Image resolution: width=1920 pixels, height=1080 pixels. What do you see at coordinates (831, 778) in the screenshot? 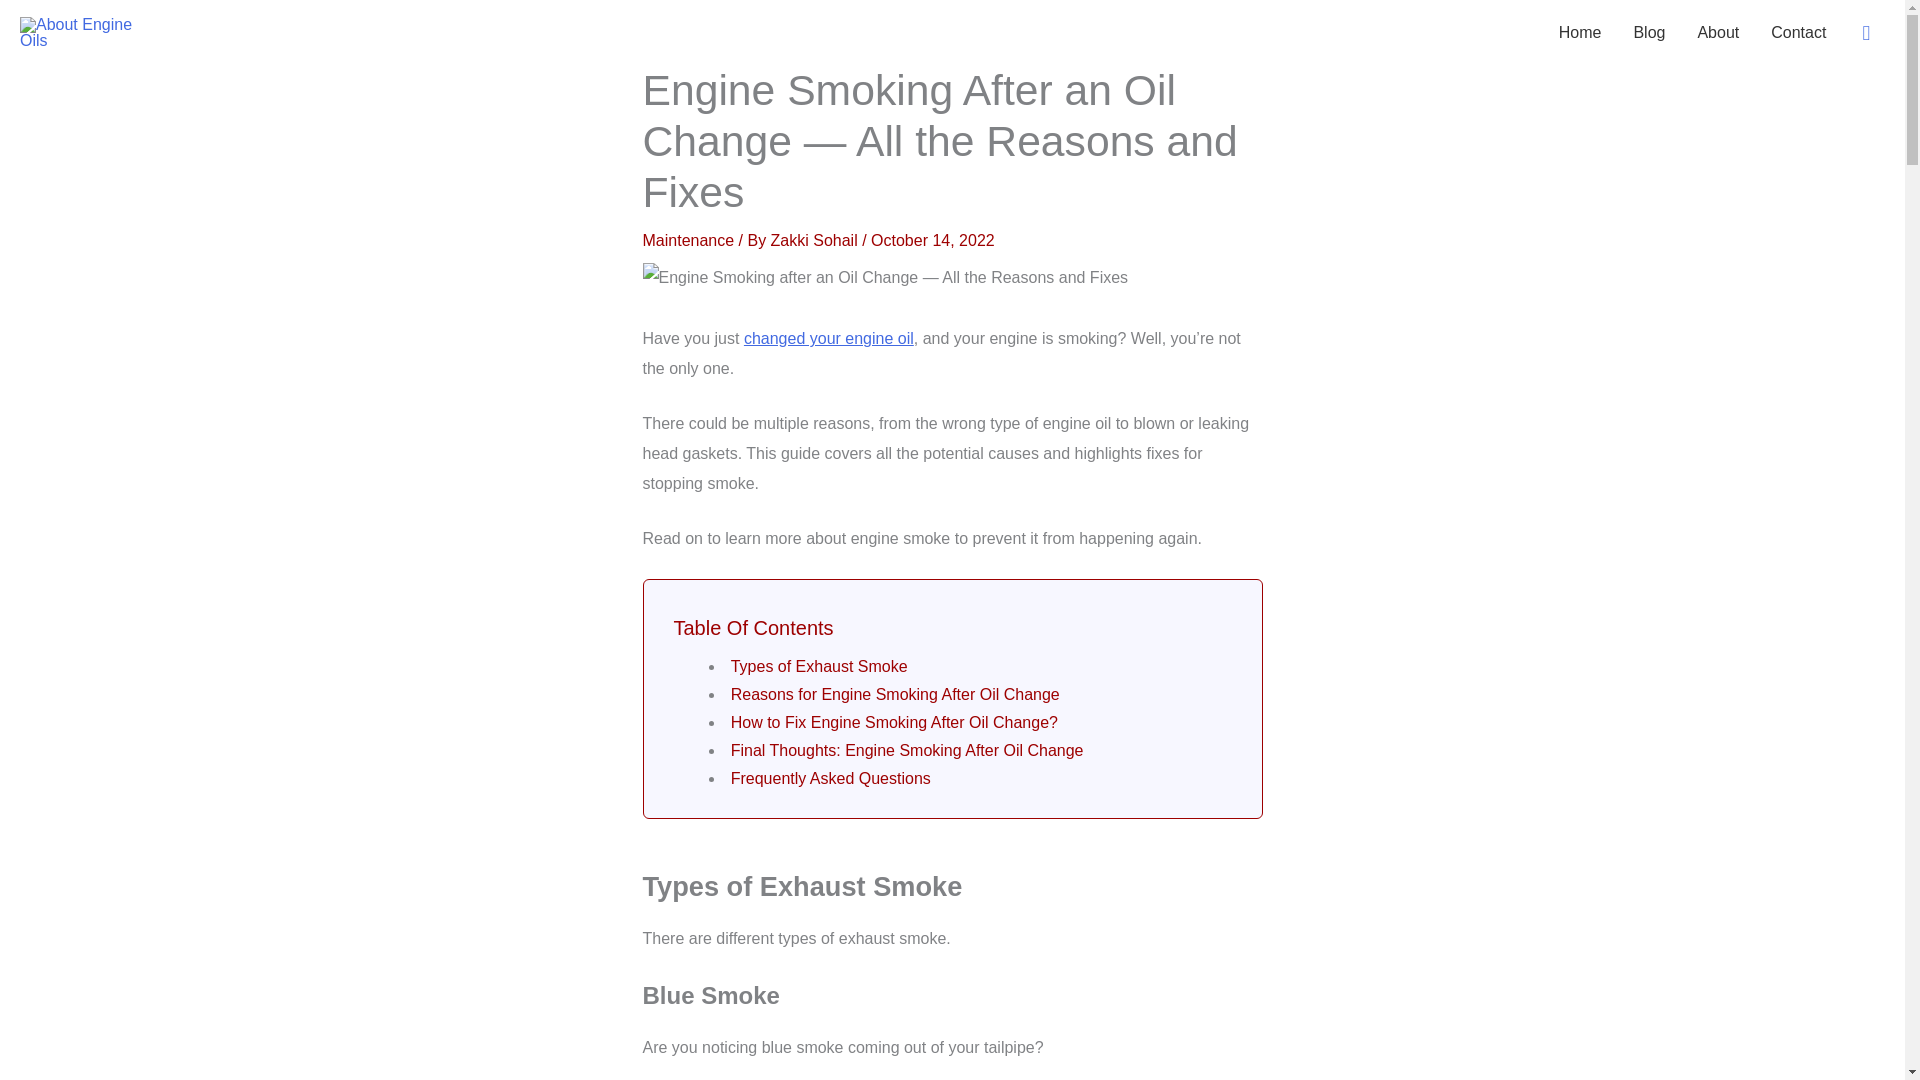
I see `Frequently Asked Questions` at bounding box center [831, 778].